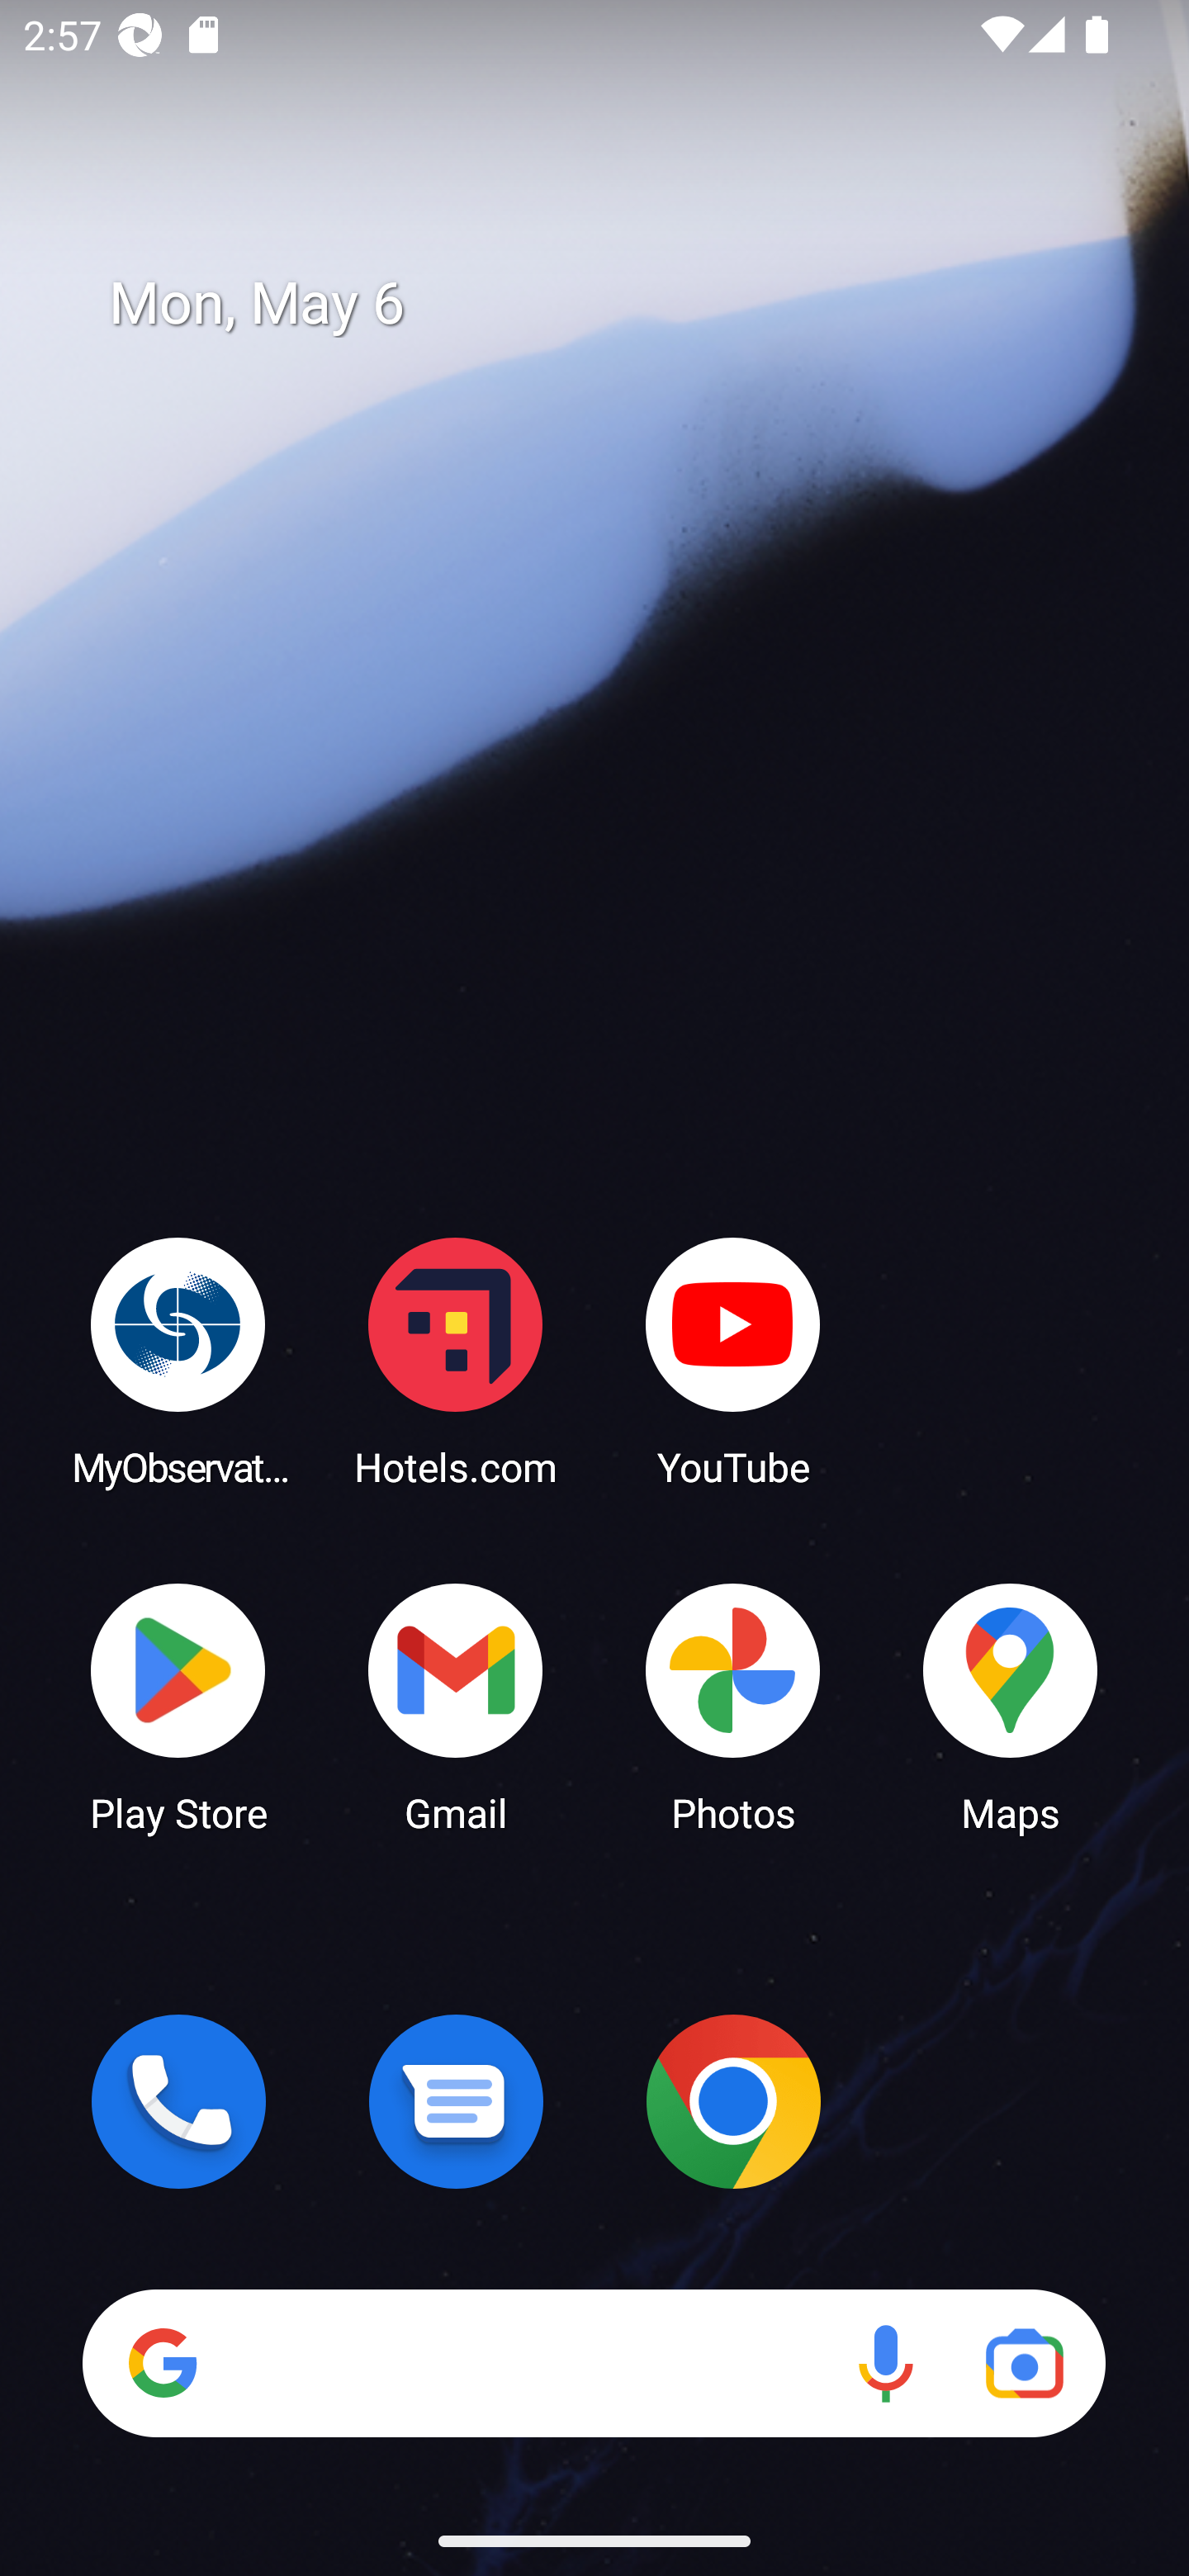  I want to click on Chrome, so click(733, 2101).